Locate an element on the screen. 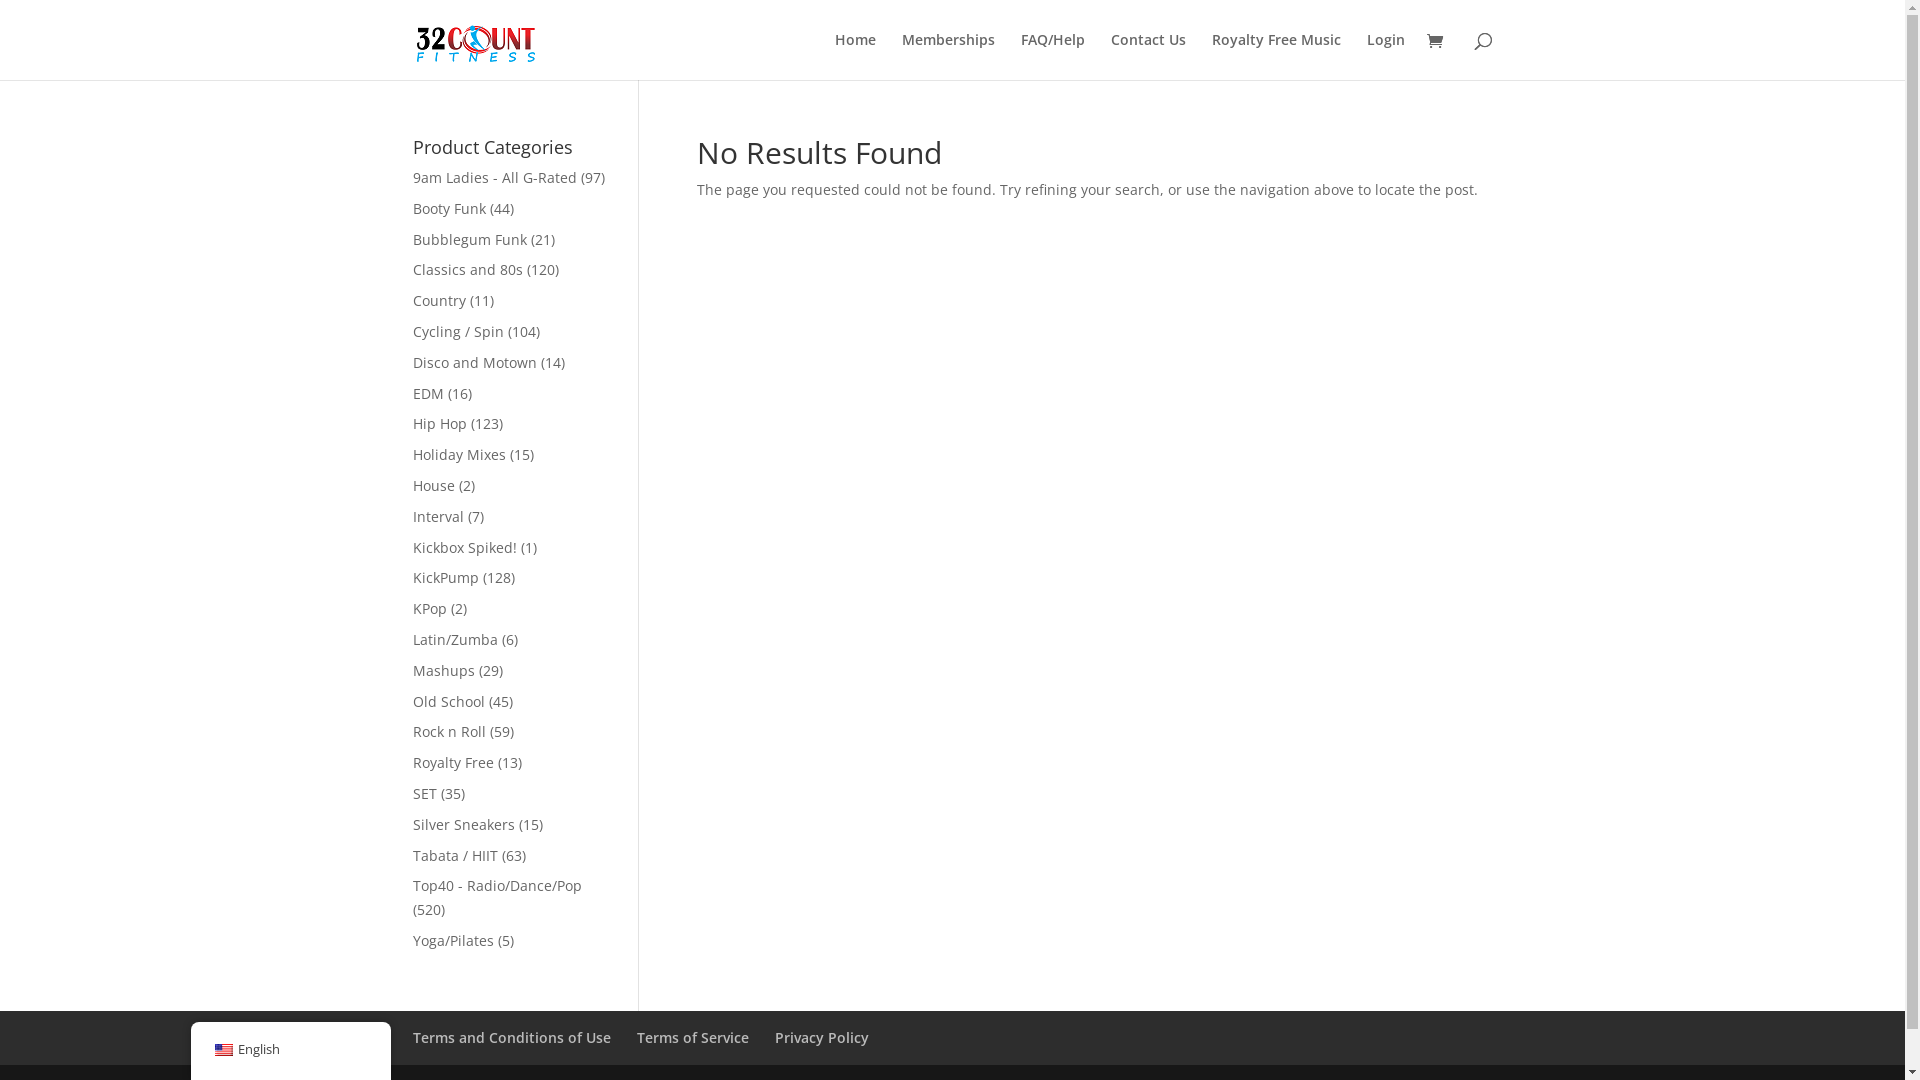 This screenshot has width=1920, height=1080. Tabata / HIIT is located at coordinates (454, 856).